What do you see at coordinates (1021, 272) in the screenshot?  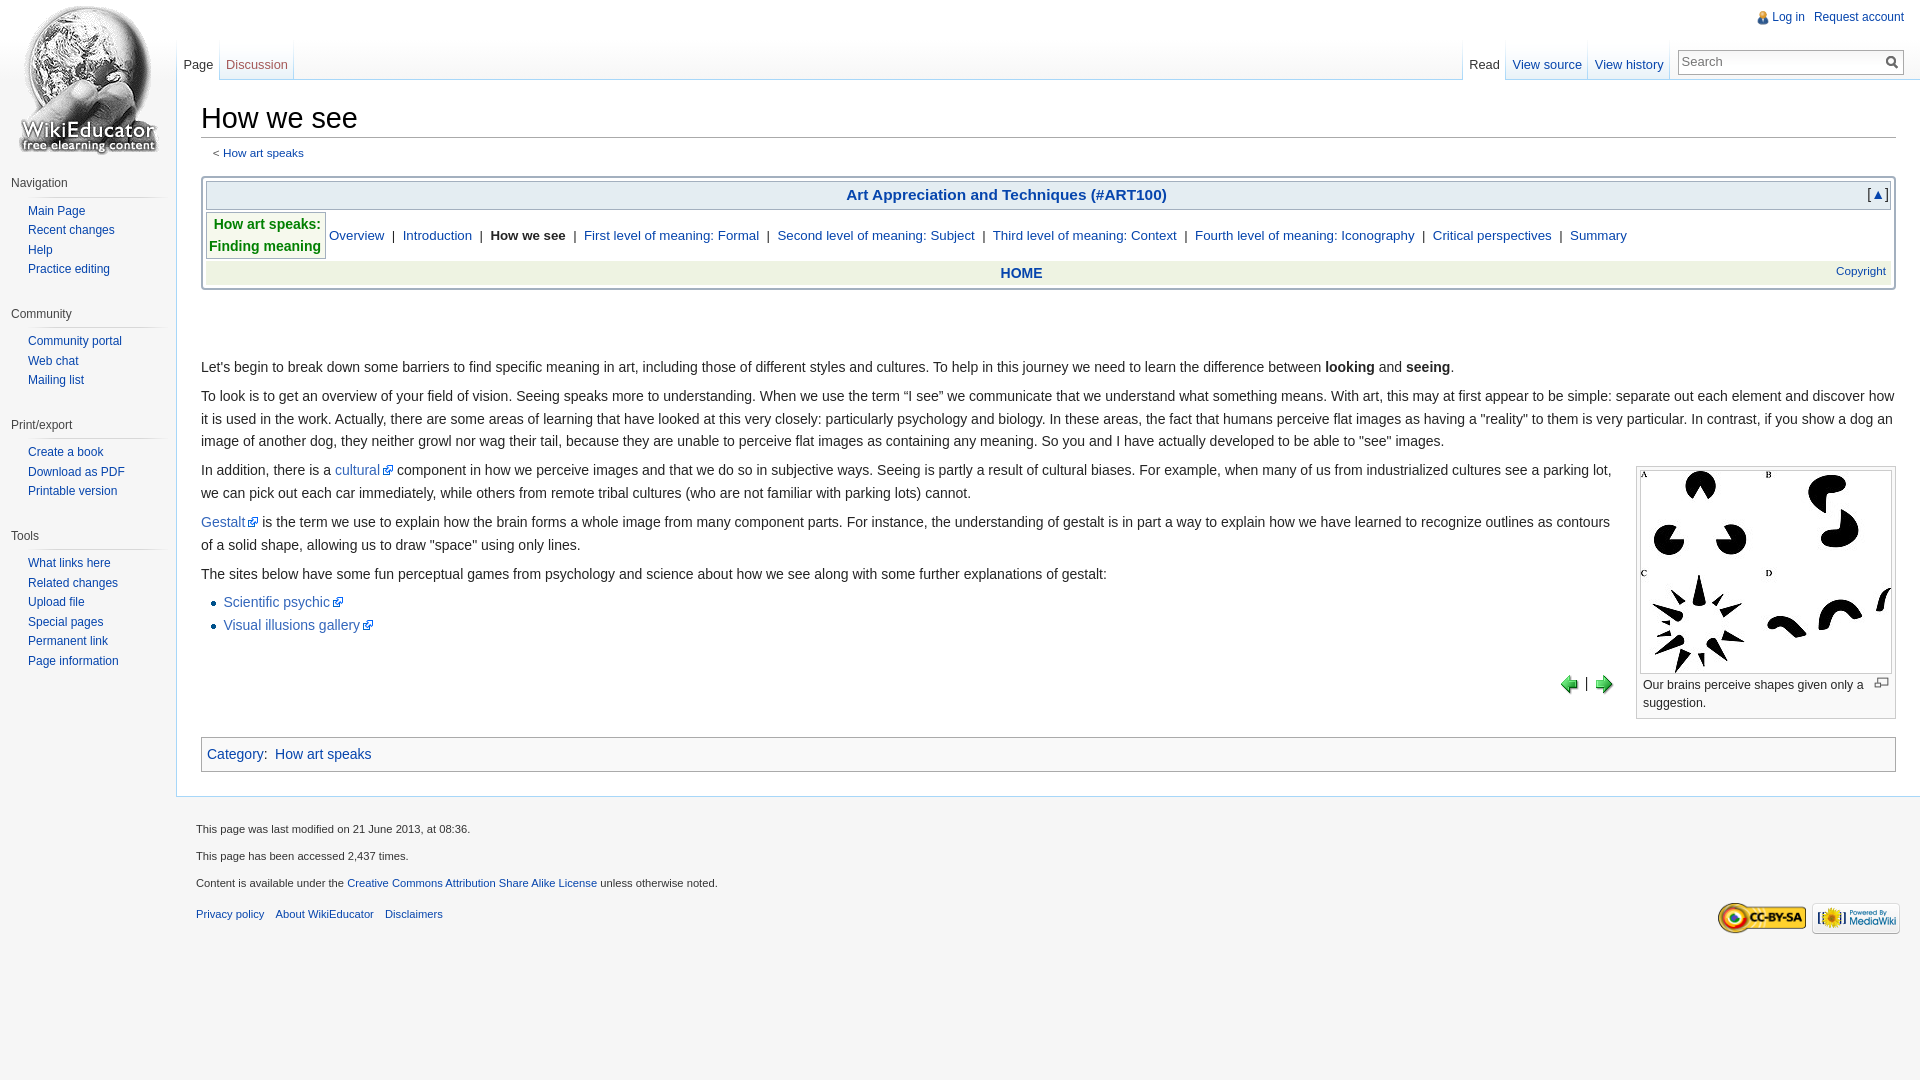 I see `HOME` at bounding box center [1021, 272].